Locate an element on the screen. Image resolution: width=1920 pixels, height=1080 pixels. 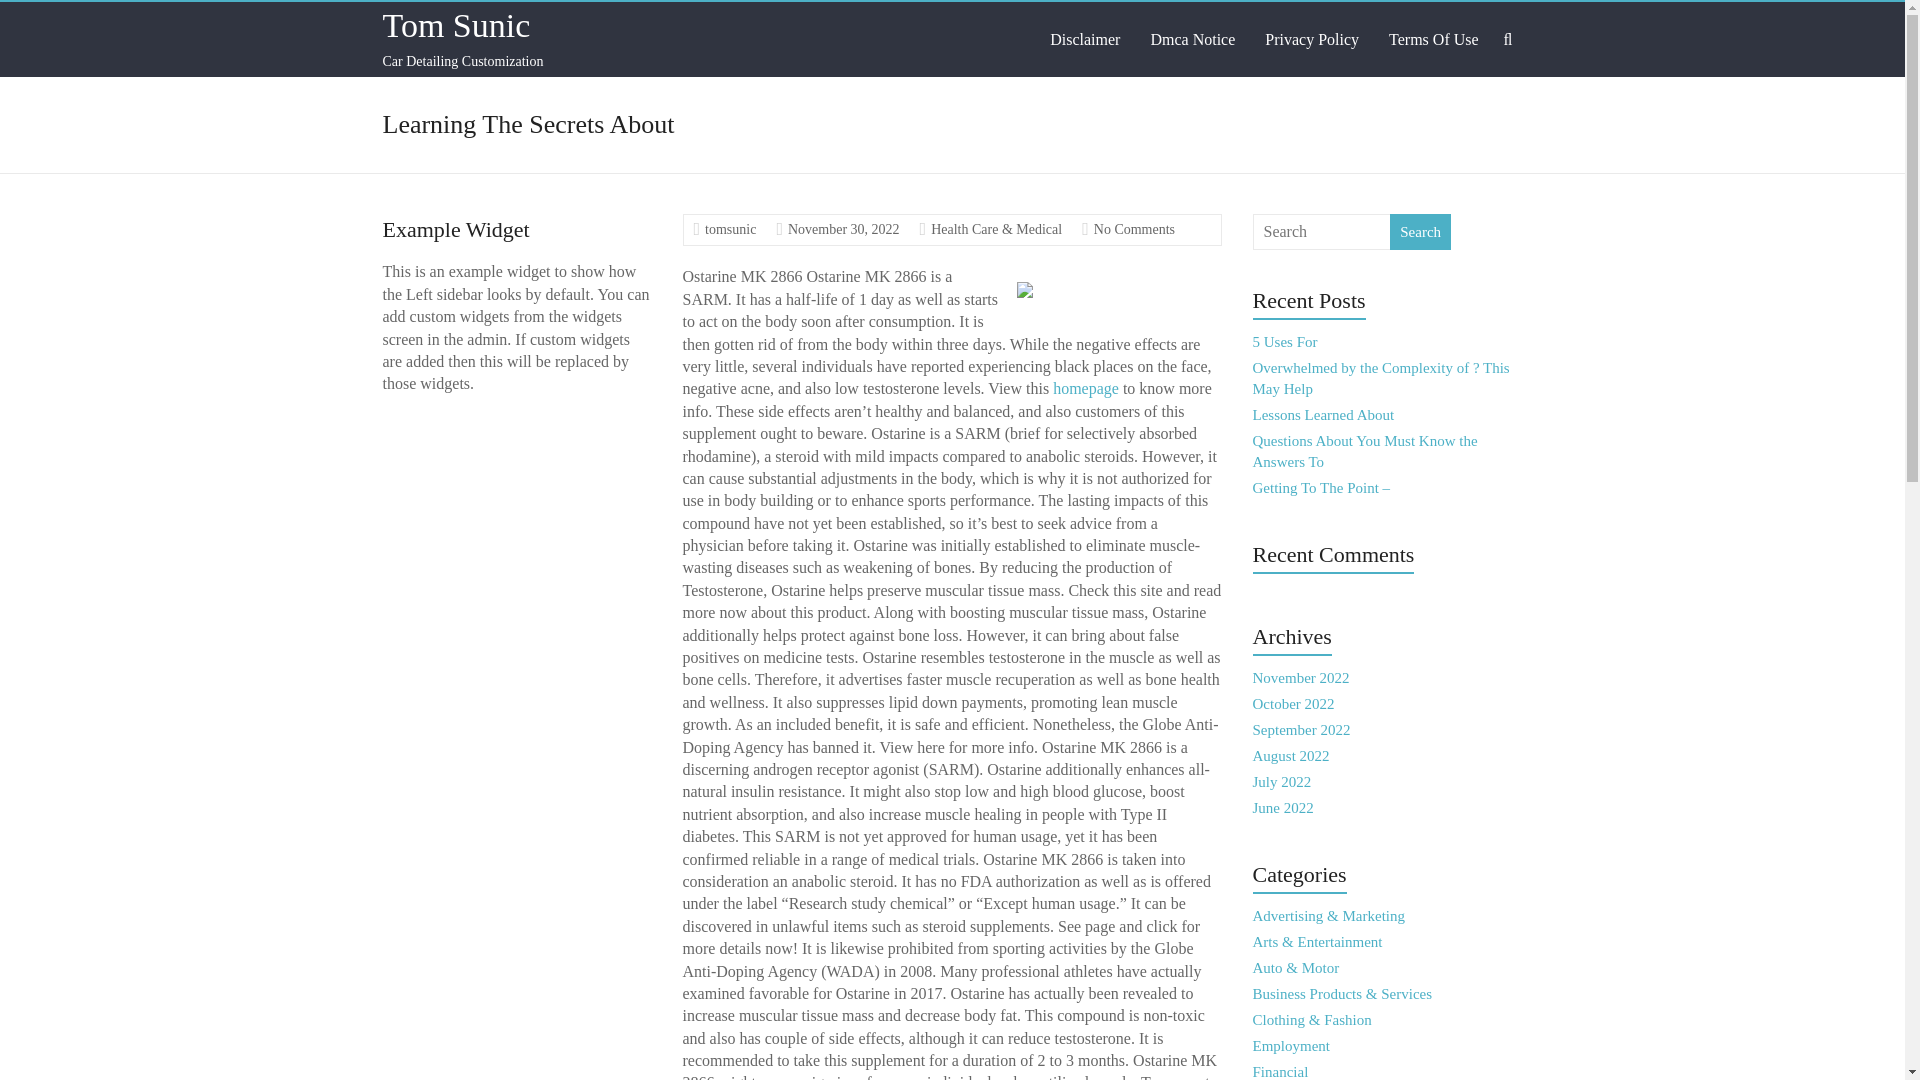
Tom Sunic is located at coordinates (456, 25).